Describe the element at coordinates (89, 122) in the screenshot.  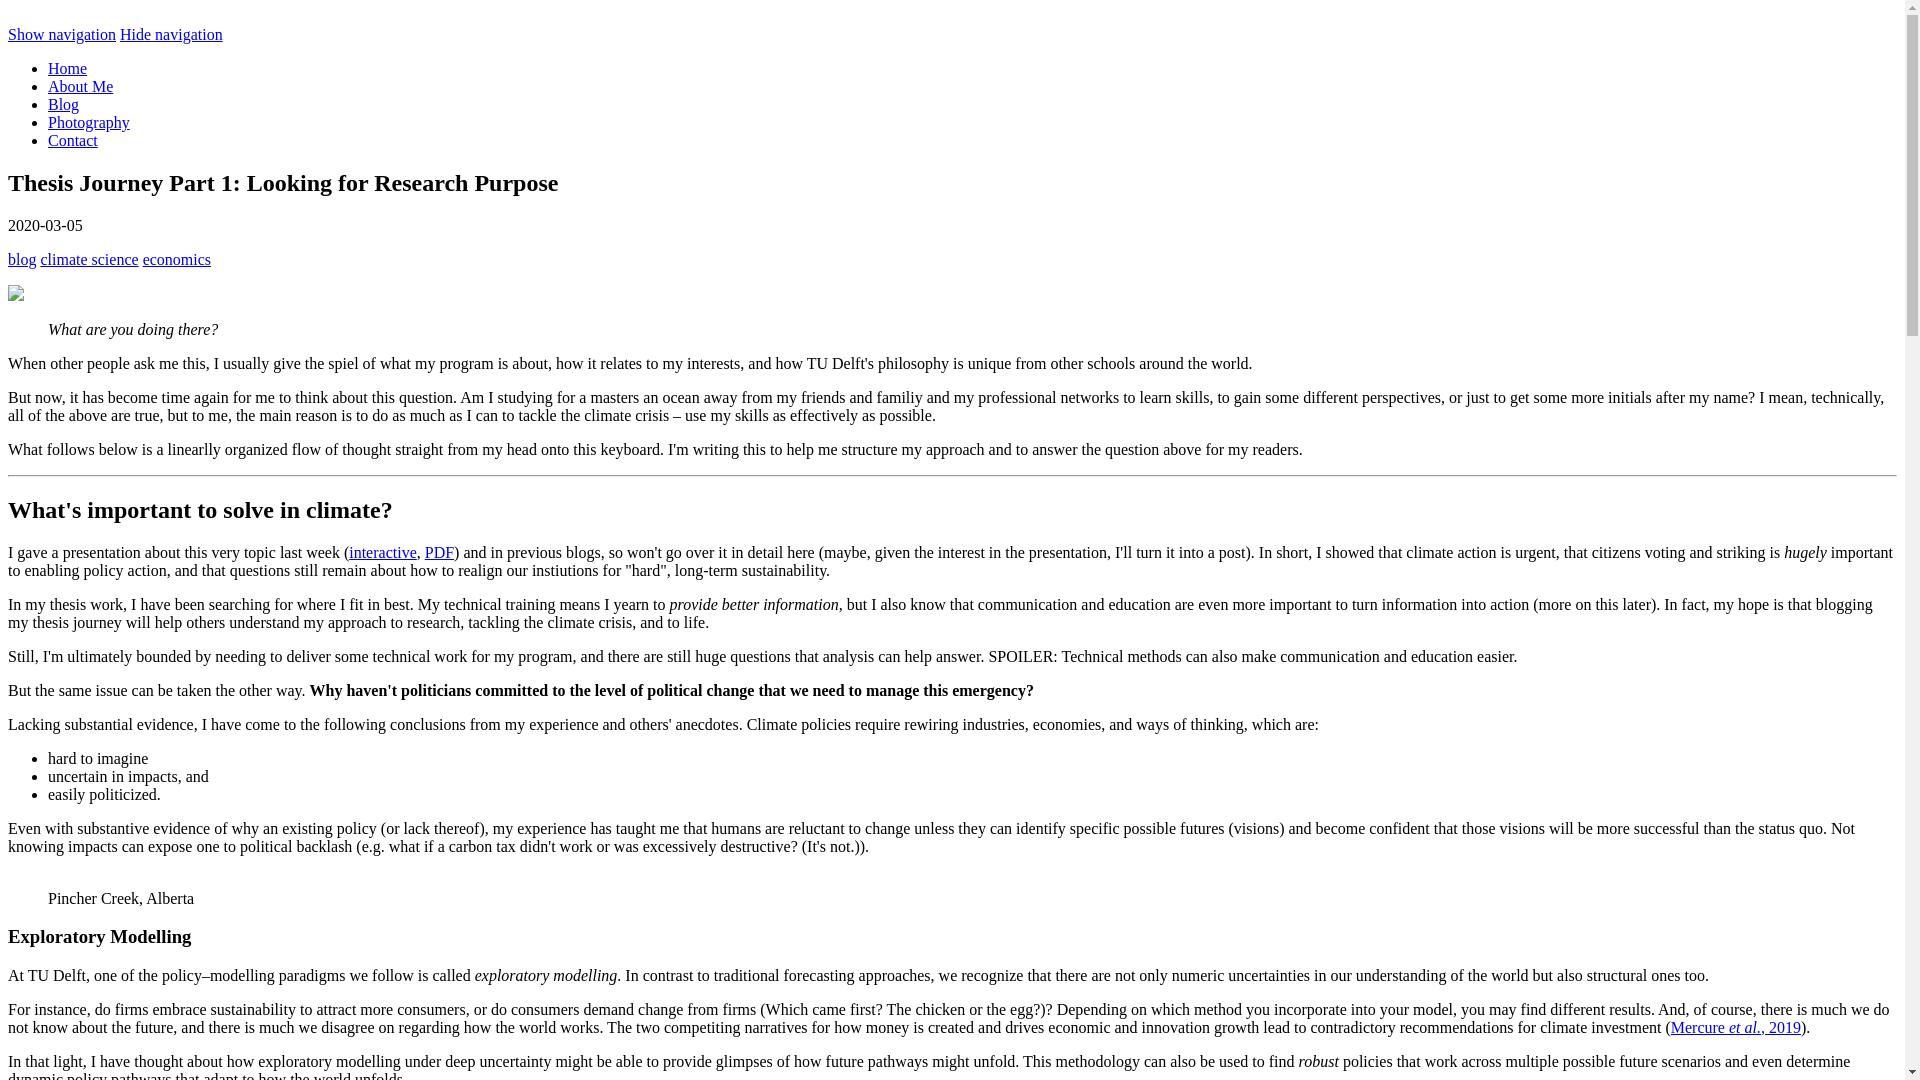
I see `Photography` at that location.